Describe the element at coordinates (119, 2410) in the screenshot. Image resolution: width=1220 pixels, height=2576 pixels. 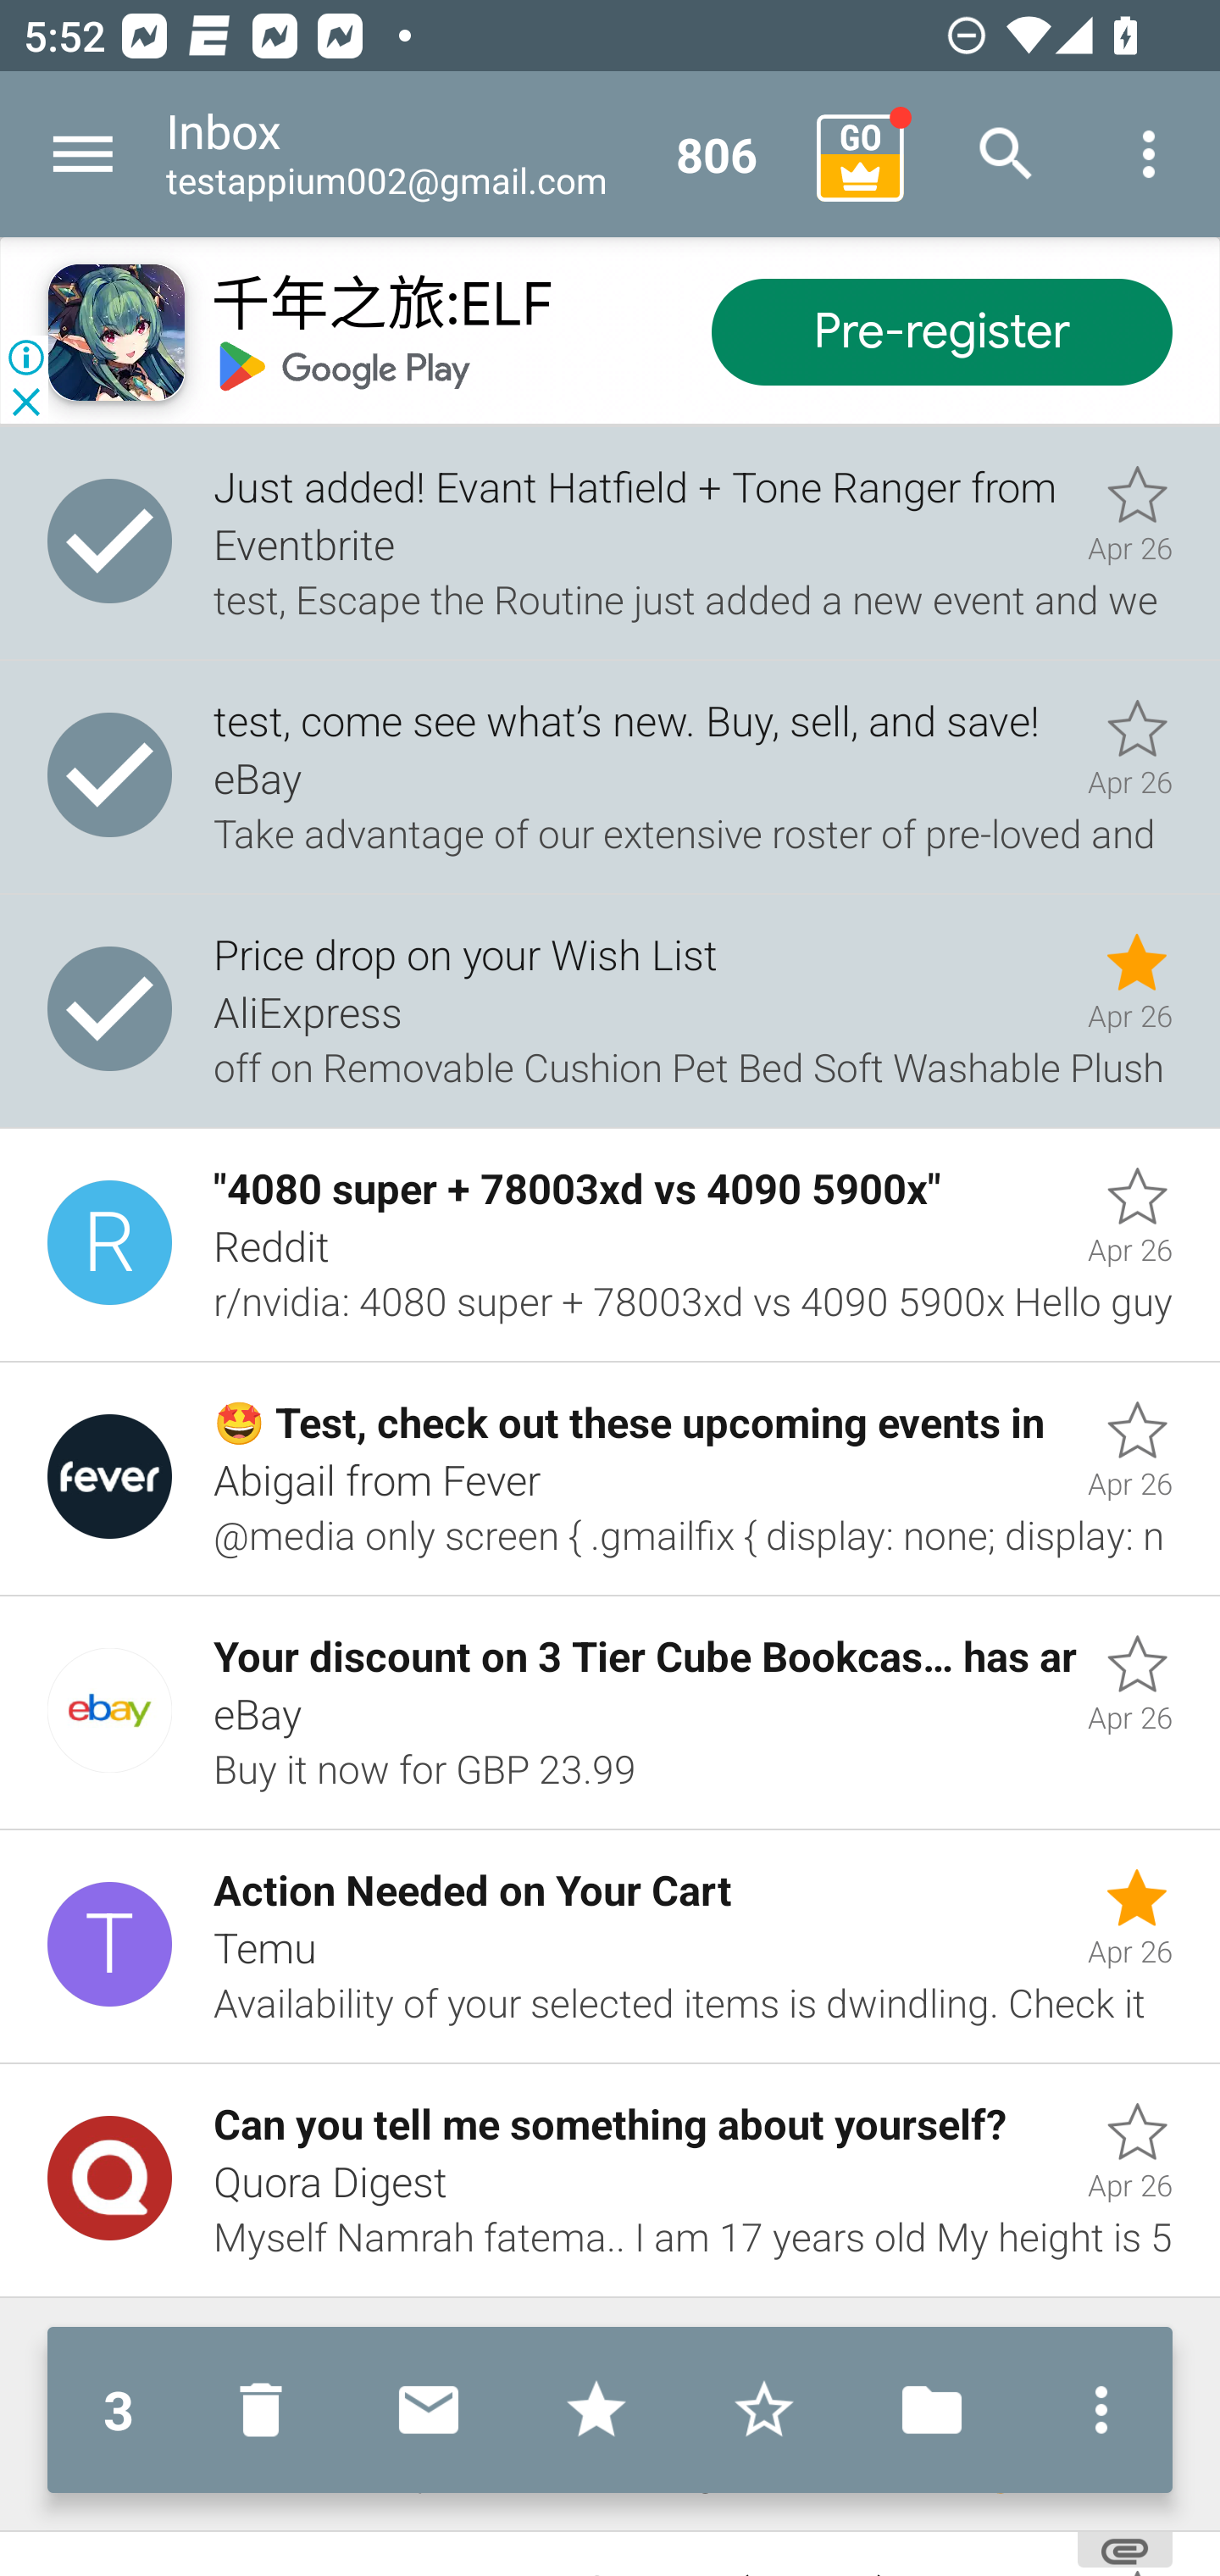
I see `3 3 messages` at that location.